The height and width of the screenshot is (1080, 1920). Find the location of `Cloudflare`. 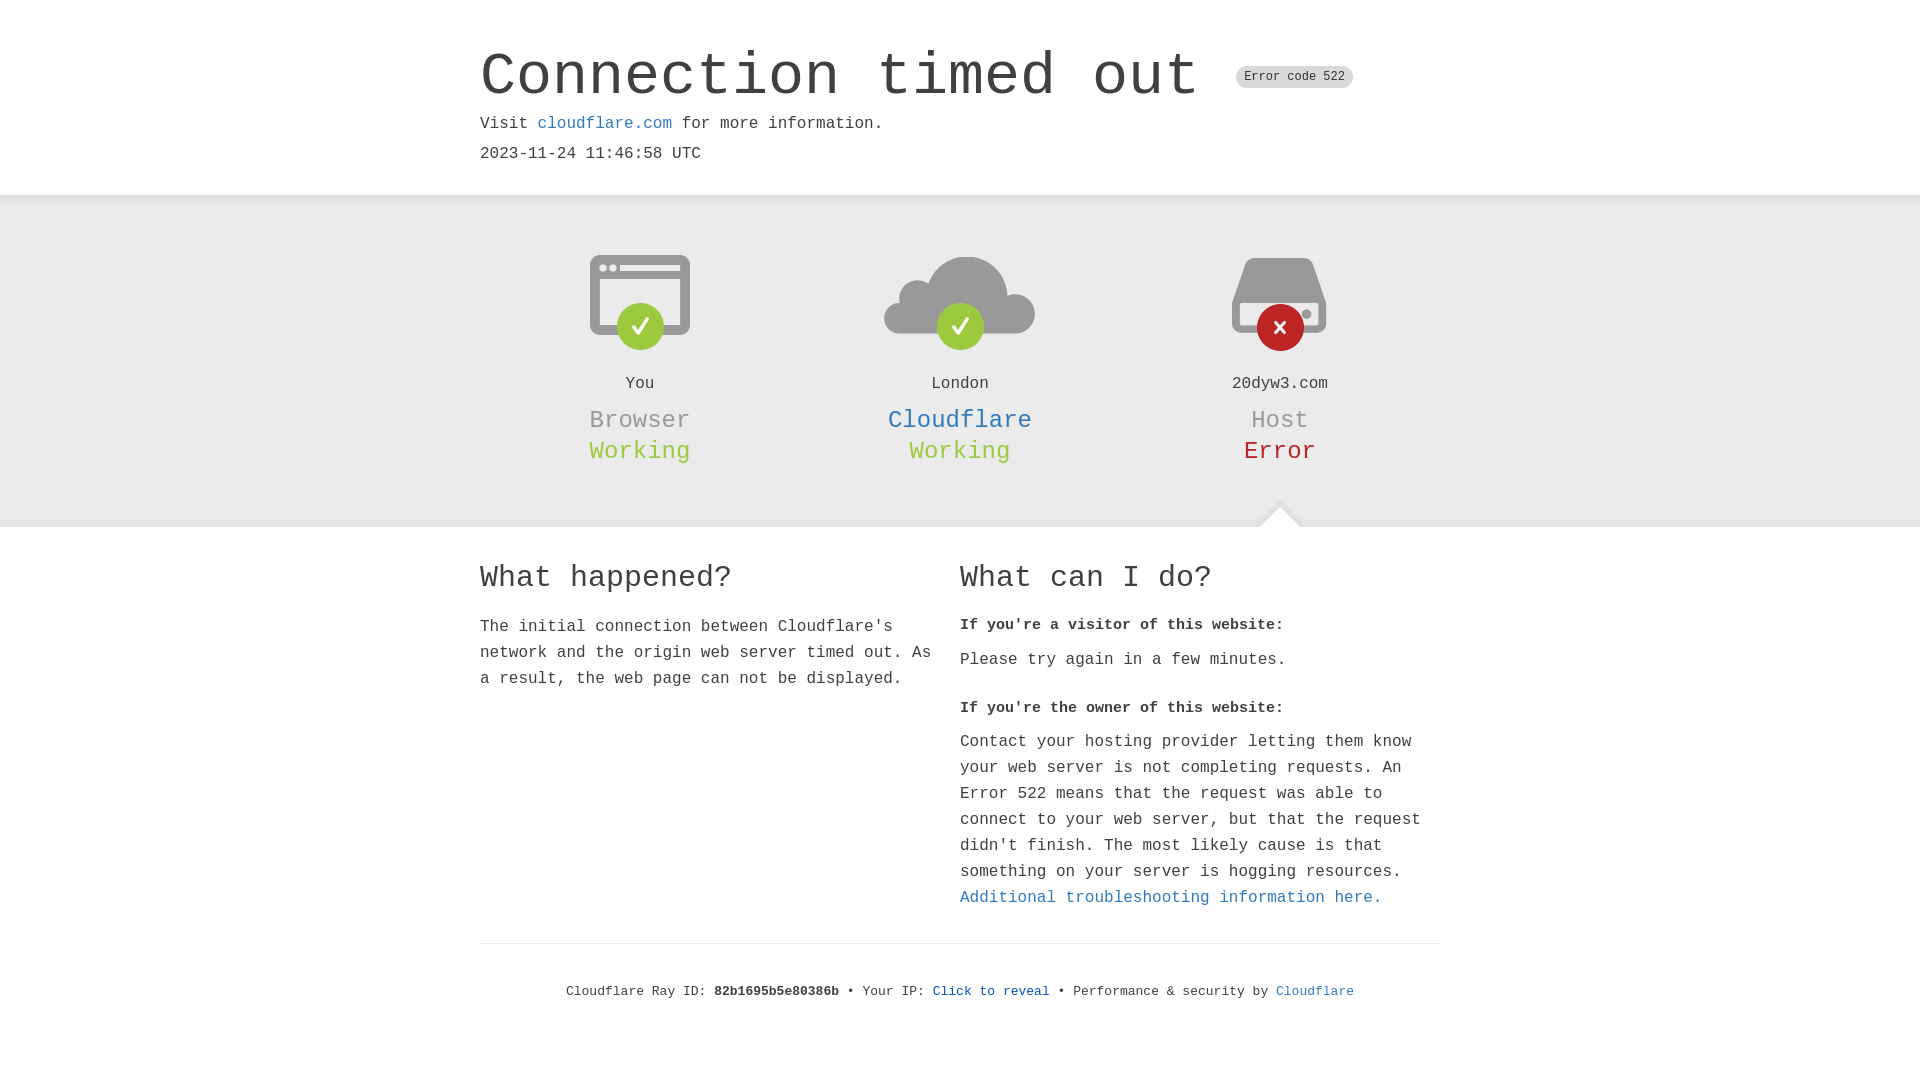

Cloudflare is located at coordinates (960, 420).